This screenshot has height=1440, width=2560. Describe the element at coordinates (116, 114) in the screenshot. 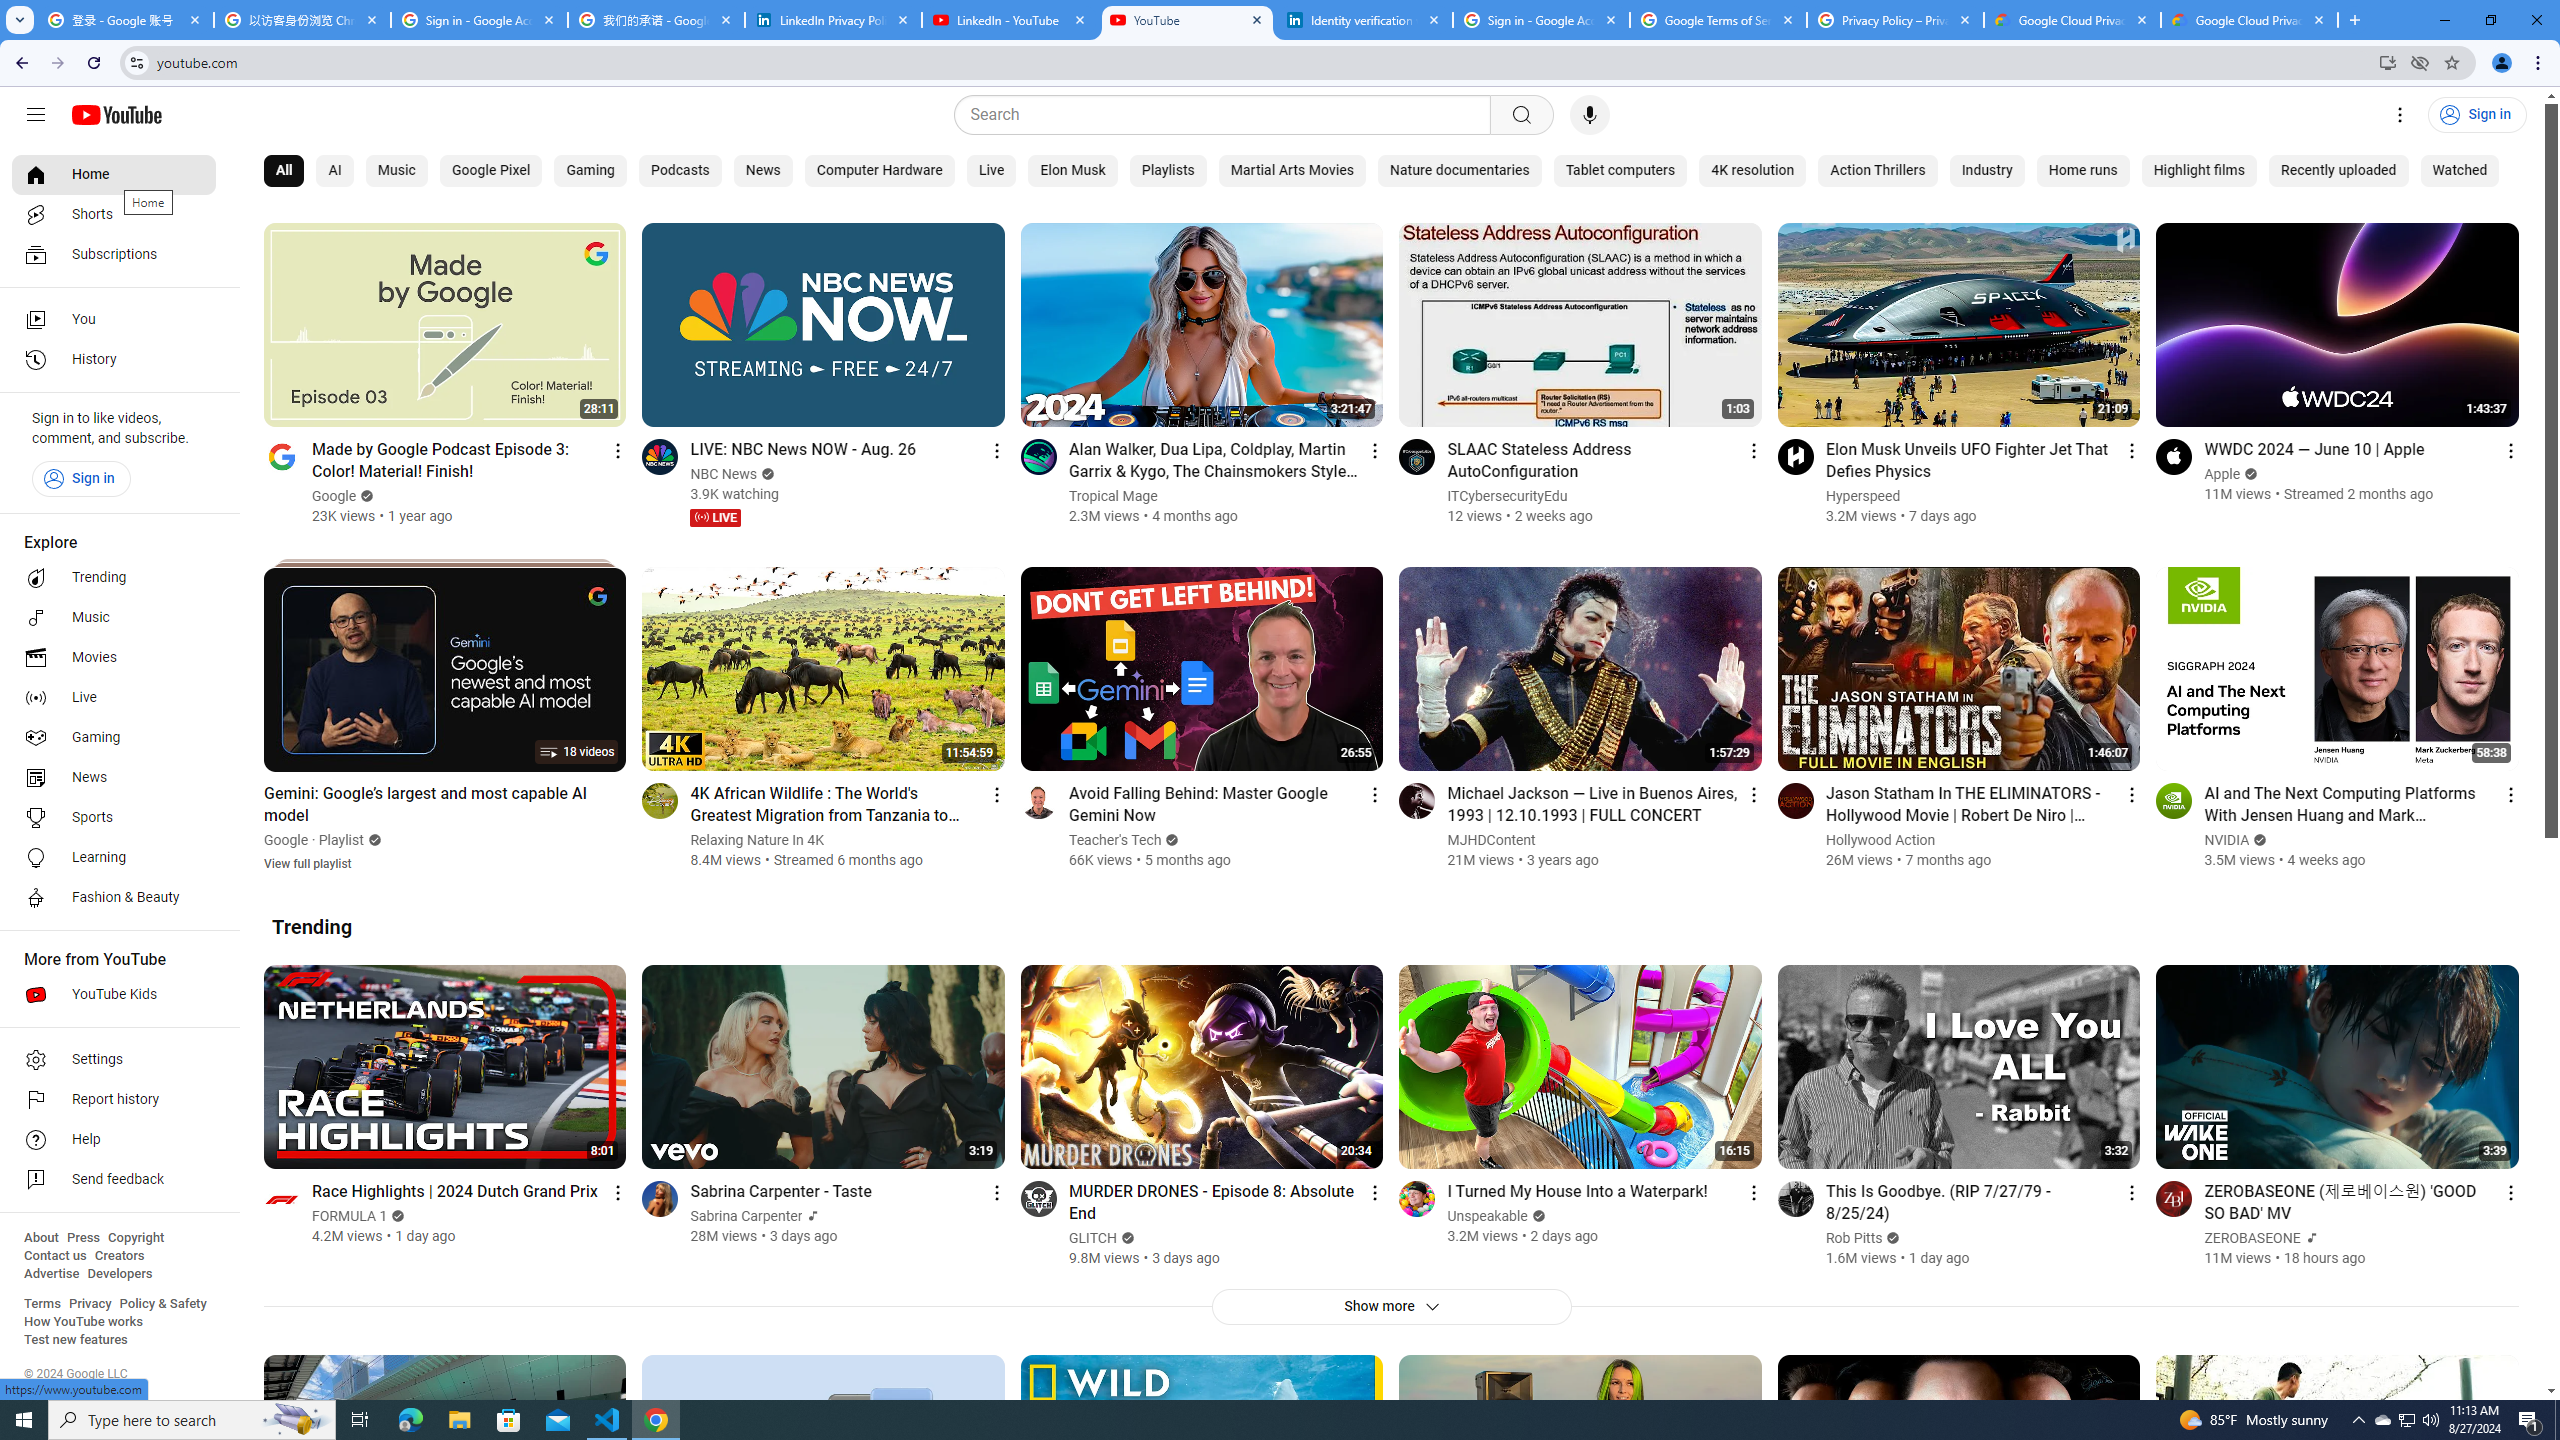

I see `YouTube Home` at that location.